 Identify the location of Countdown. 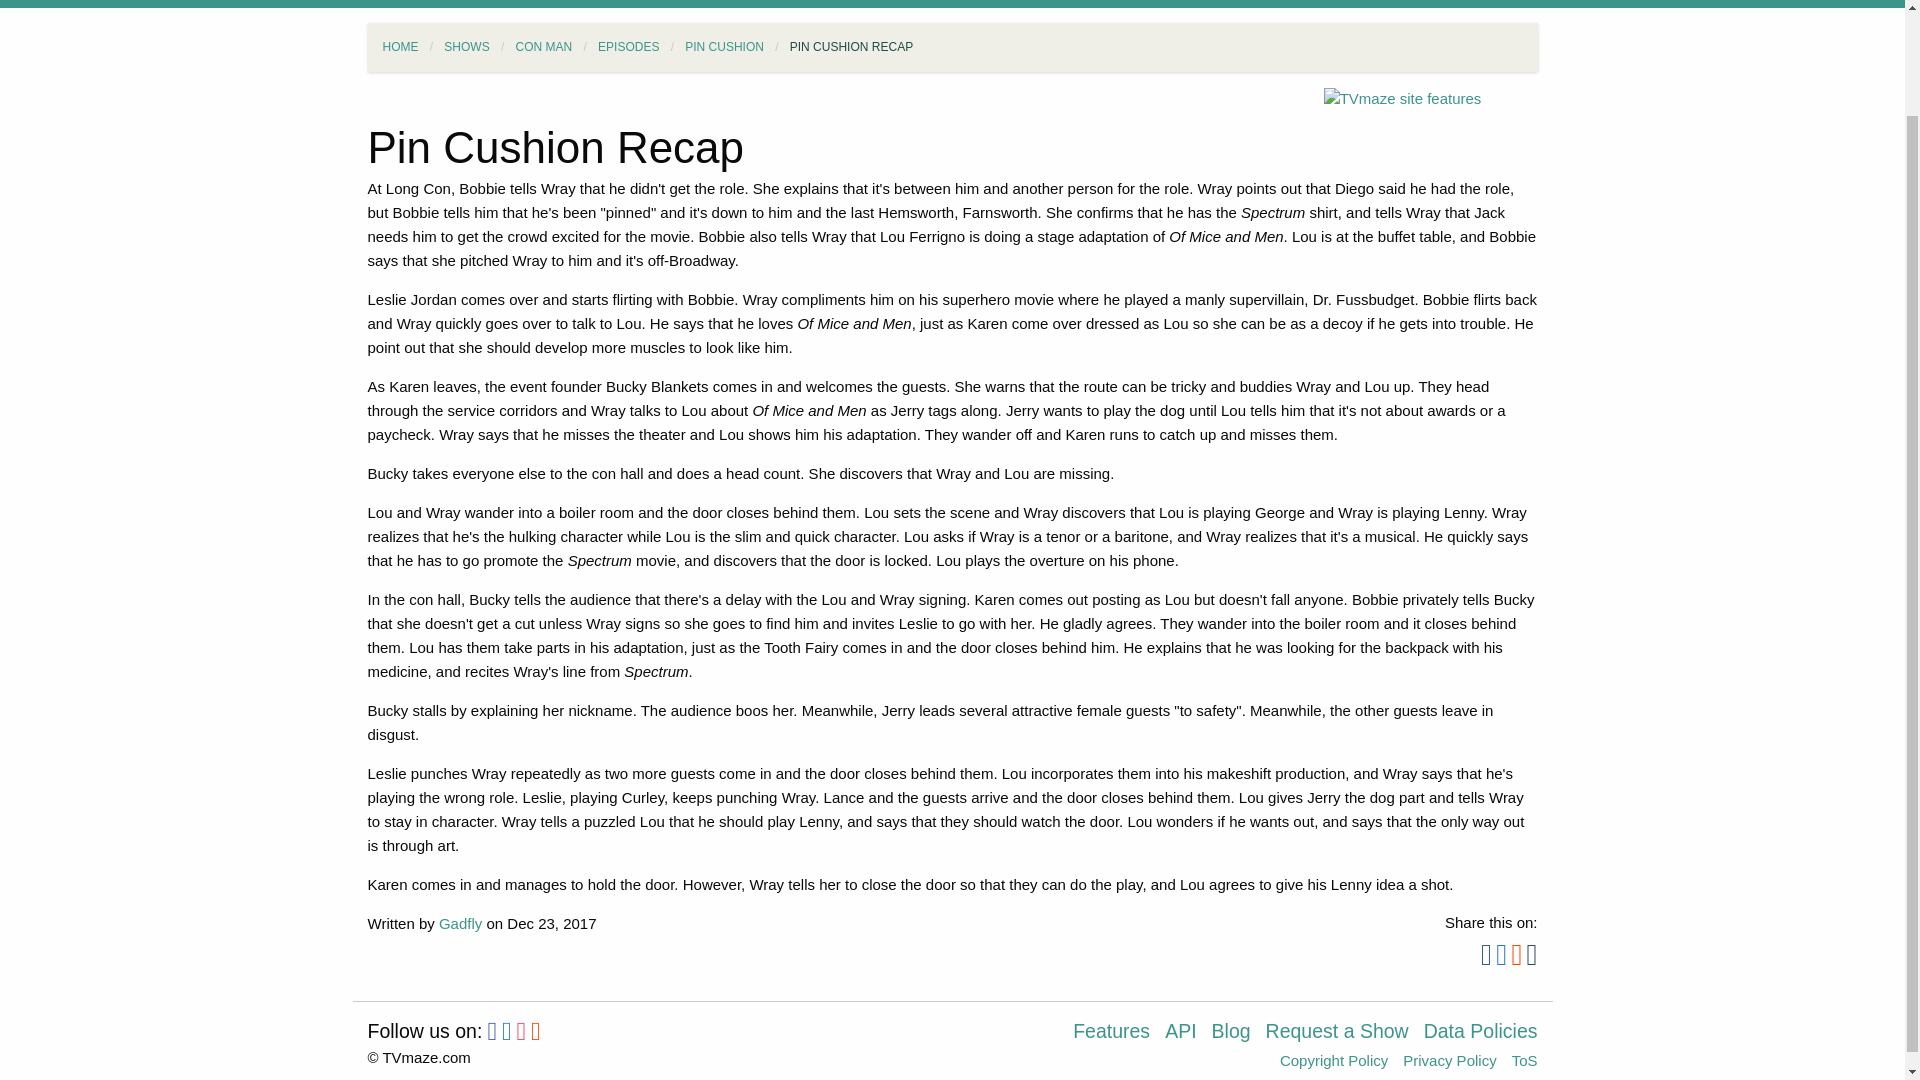
(1068, 4).